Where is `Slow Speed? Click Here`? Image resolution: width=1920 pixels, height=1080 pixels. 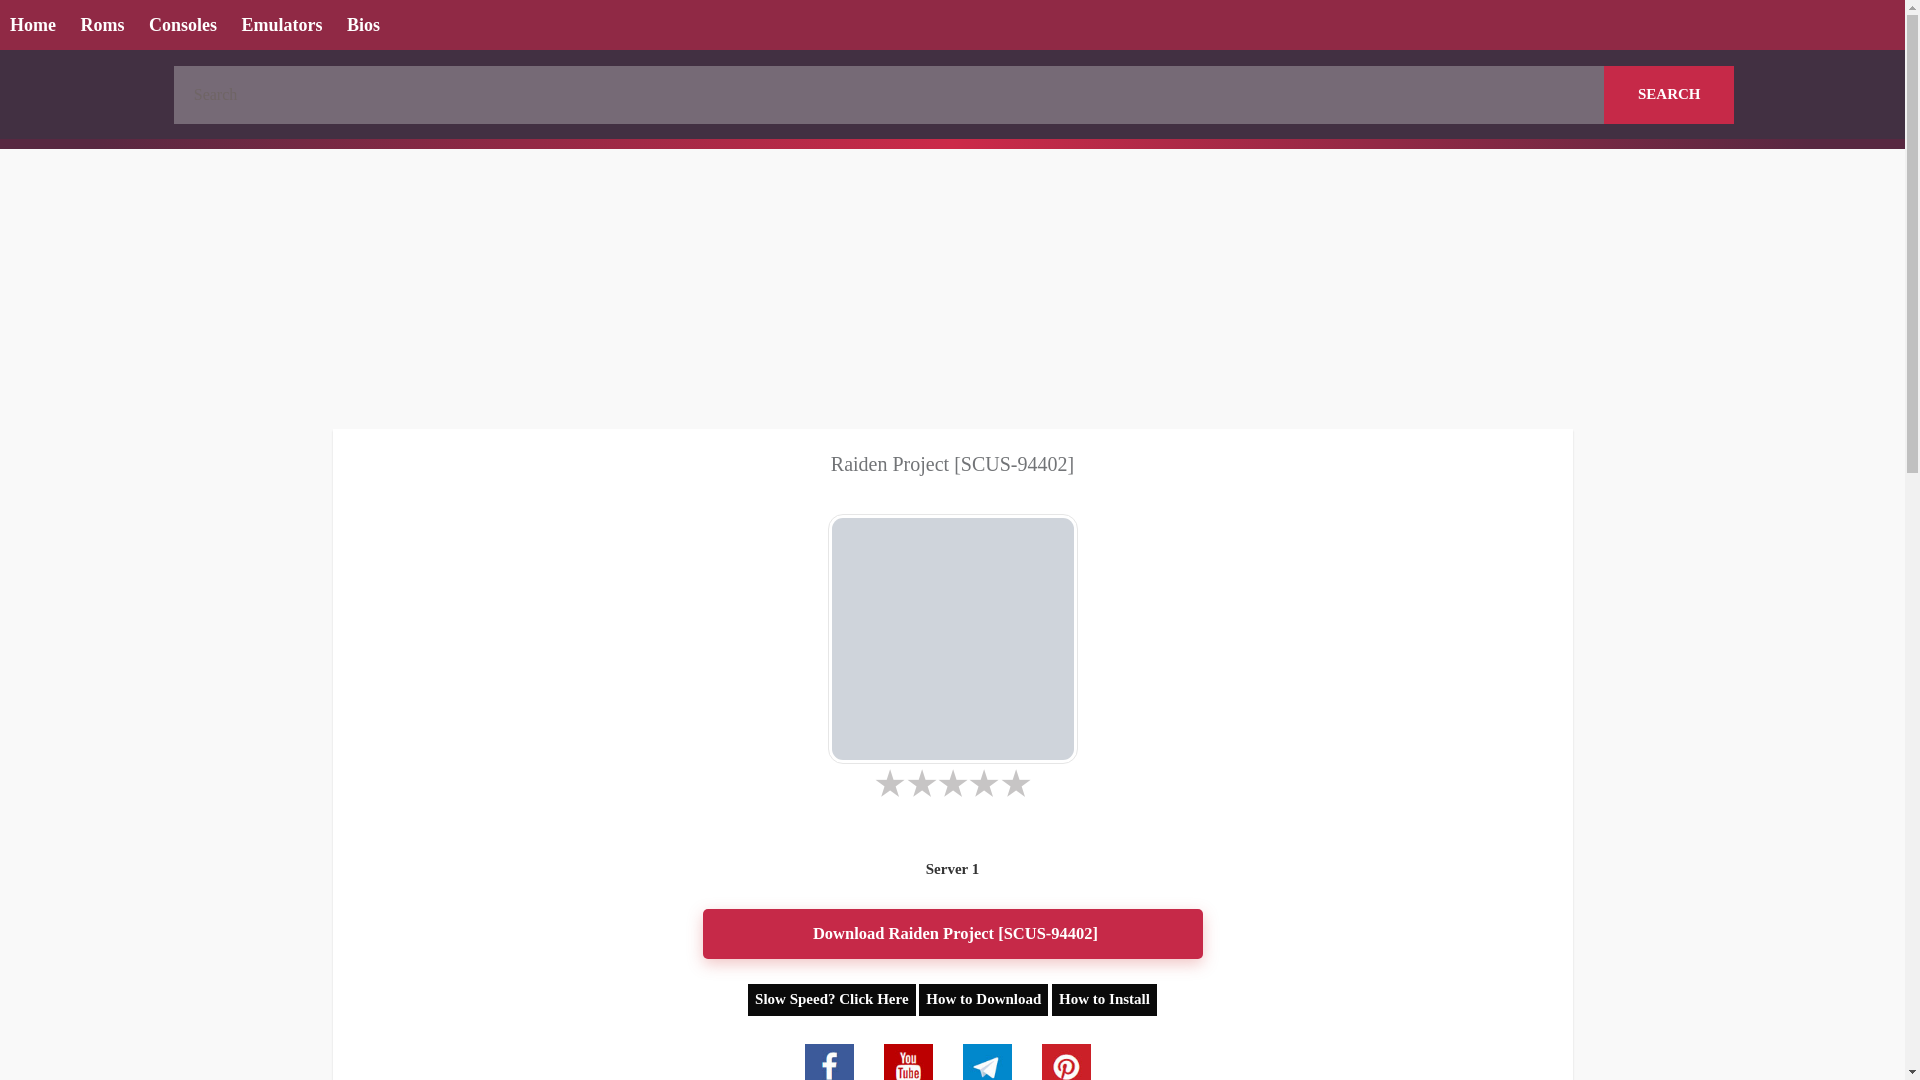 Slow Speed? Click Here is located at coordinates (832, 999).